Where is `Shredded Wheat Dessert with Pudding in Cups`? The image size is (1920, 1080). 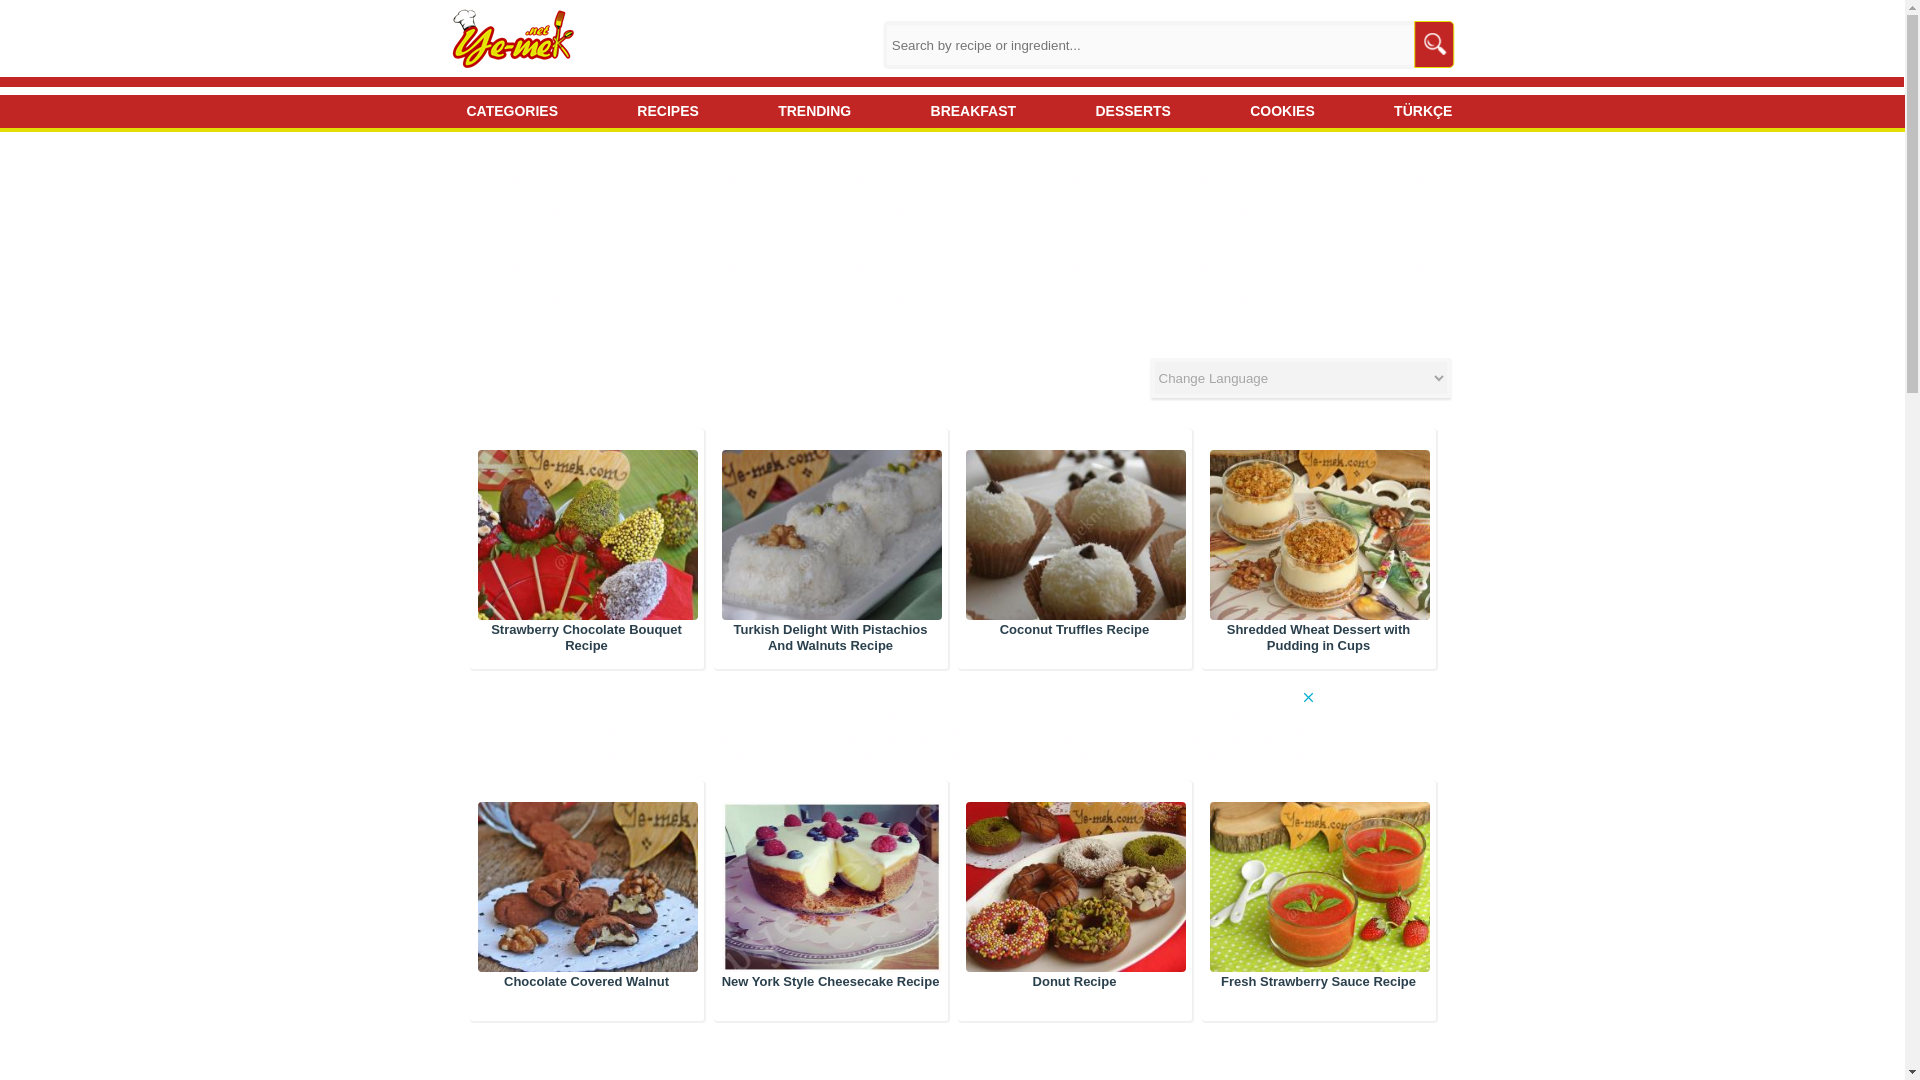
Shredded Wheat Dessert with Pudding in Cups is located at coordinates (1318, 638).